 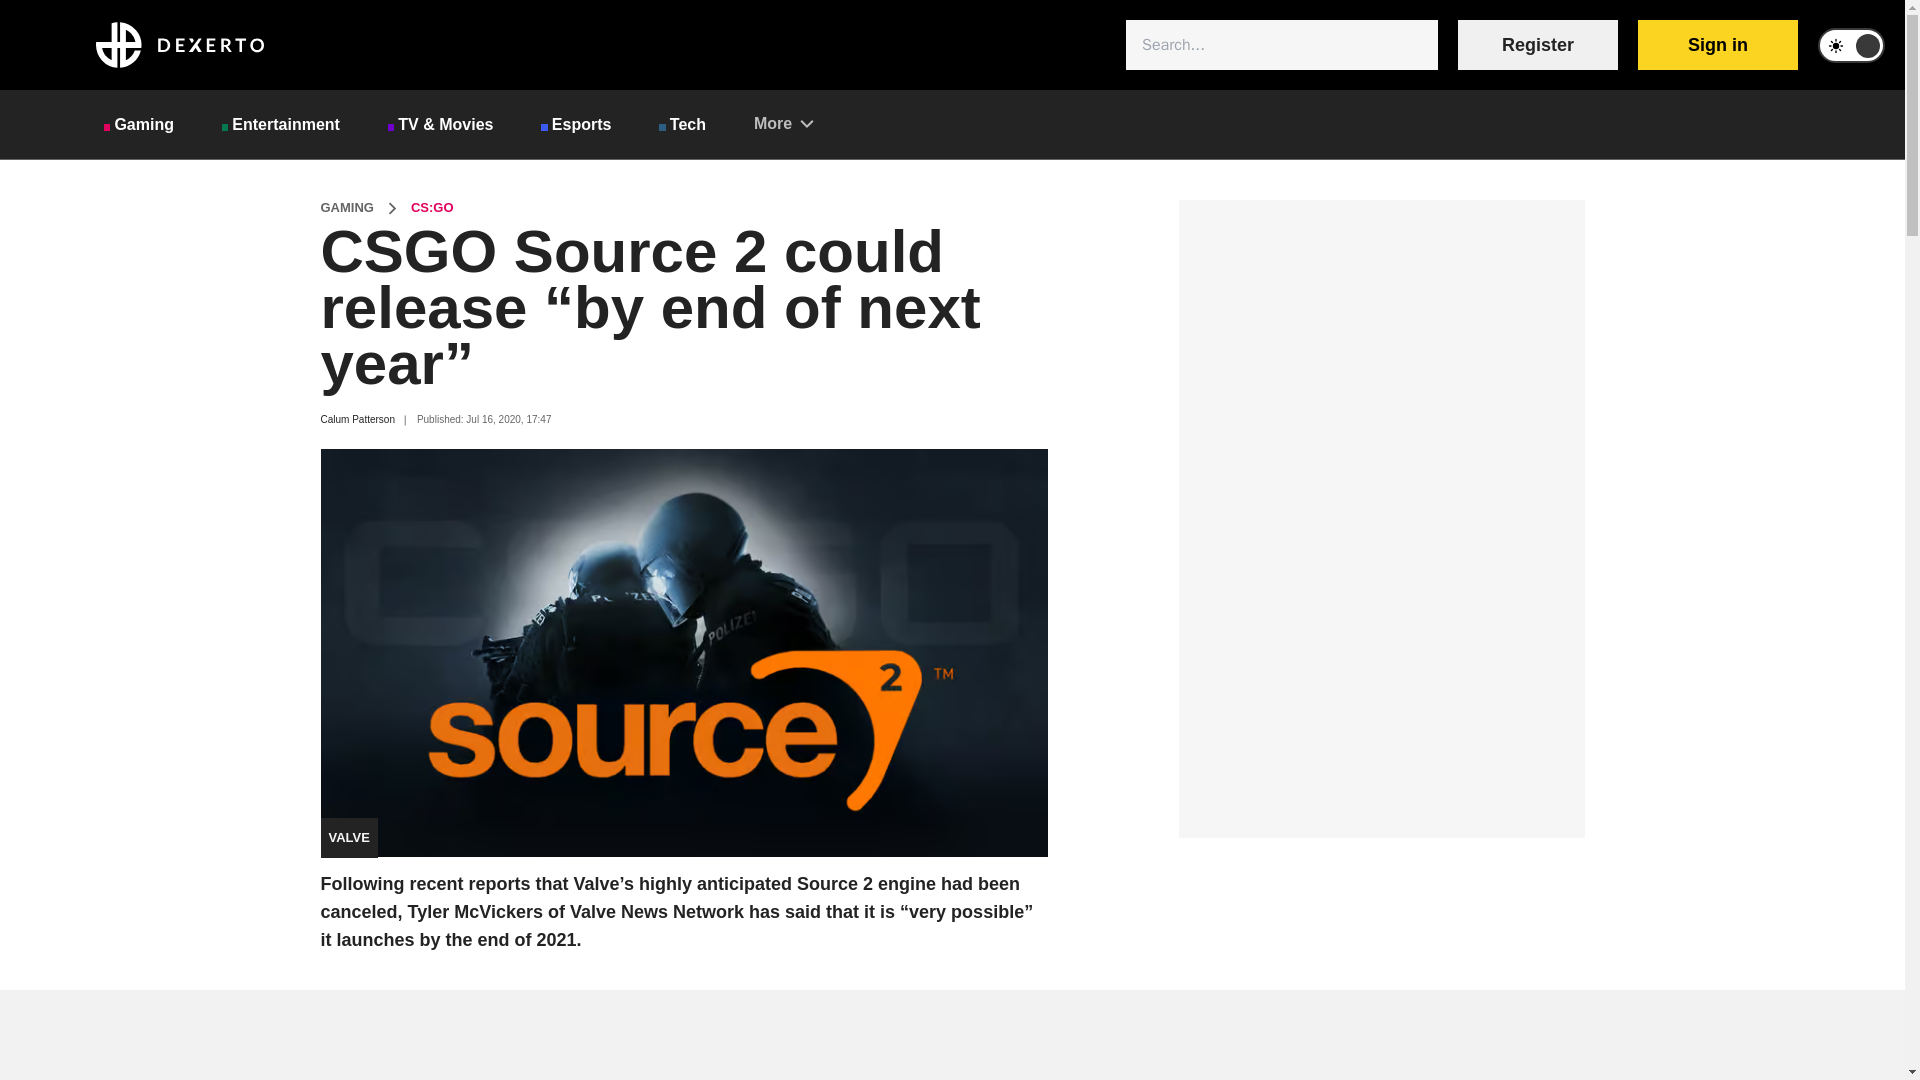 I want to click on CS:GO, so click(x=432, y=208).